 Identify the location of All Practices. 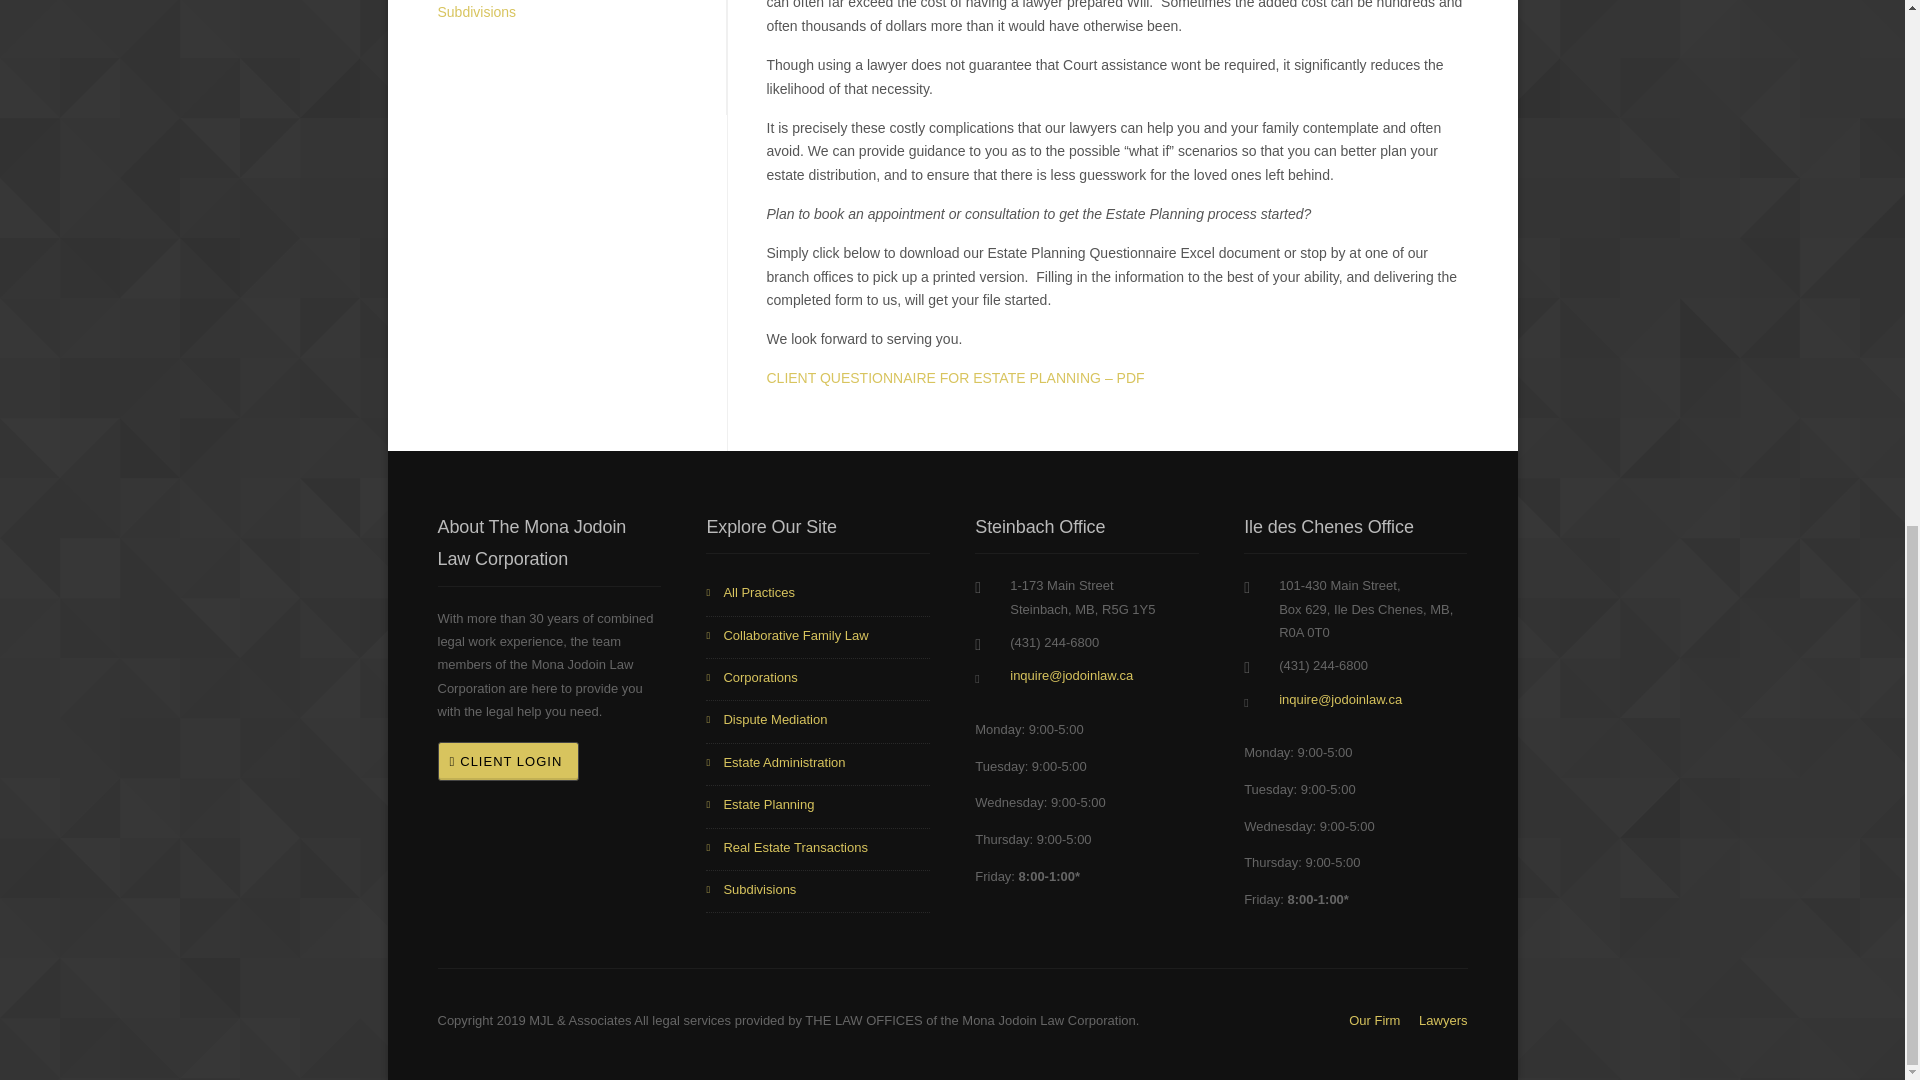
(818, 594).